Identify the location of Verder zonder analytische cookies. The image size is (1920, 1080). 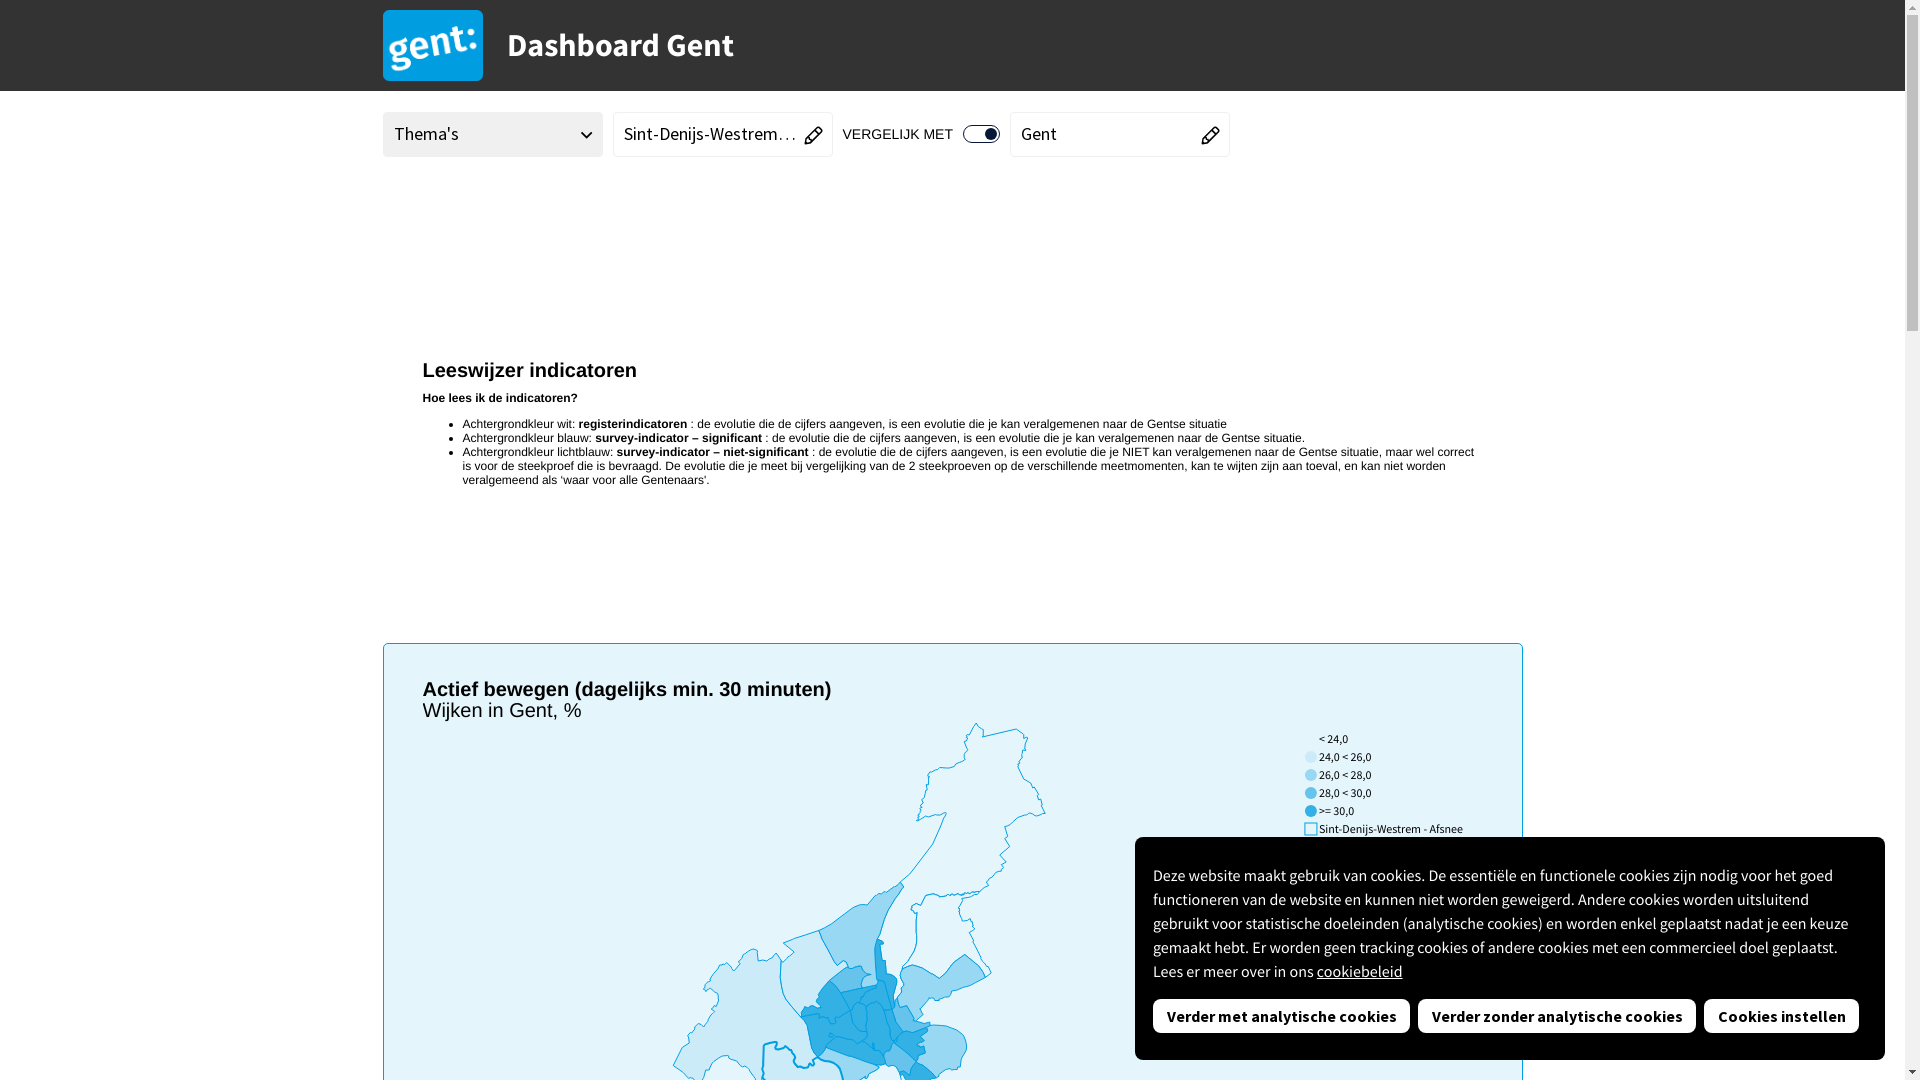
(1557, 1016).